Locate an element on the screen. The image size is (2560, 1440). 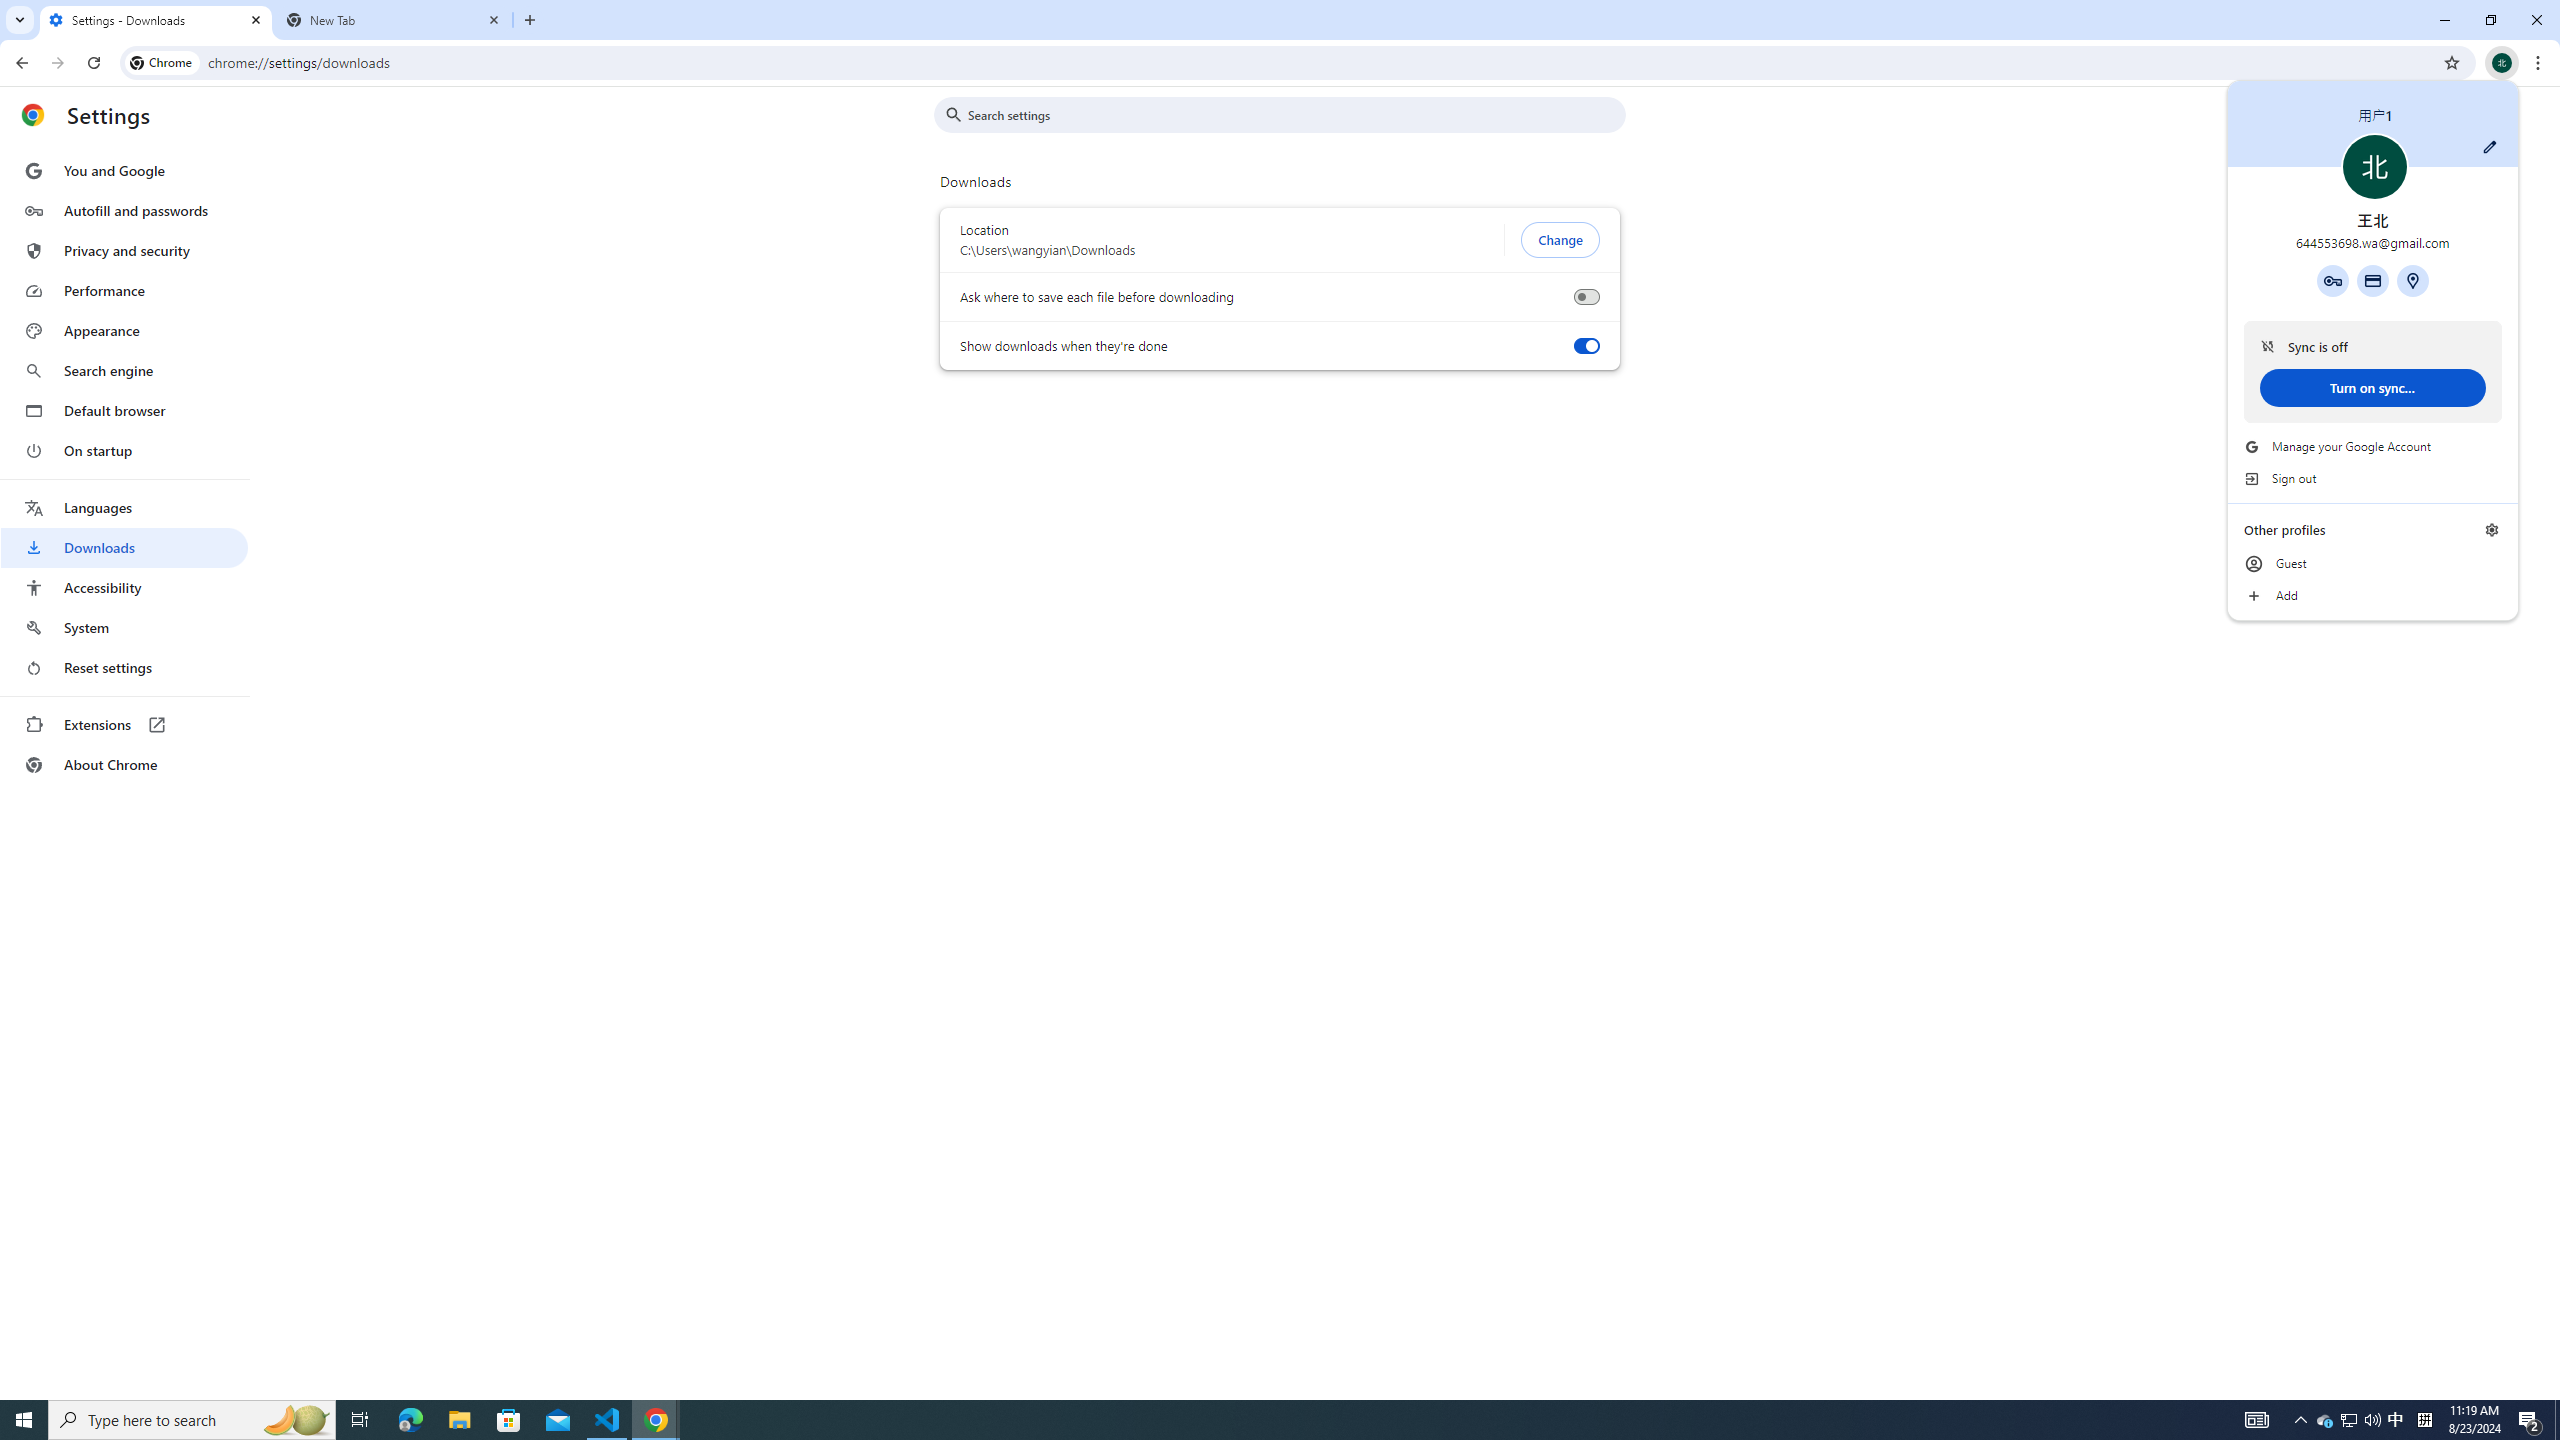
Search engine is located at coordinates (124, 371).